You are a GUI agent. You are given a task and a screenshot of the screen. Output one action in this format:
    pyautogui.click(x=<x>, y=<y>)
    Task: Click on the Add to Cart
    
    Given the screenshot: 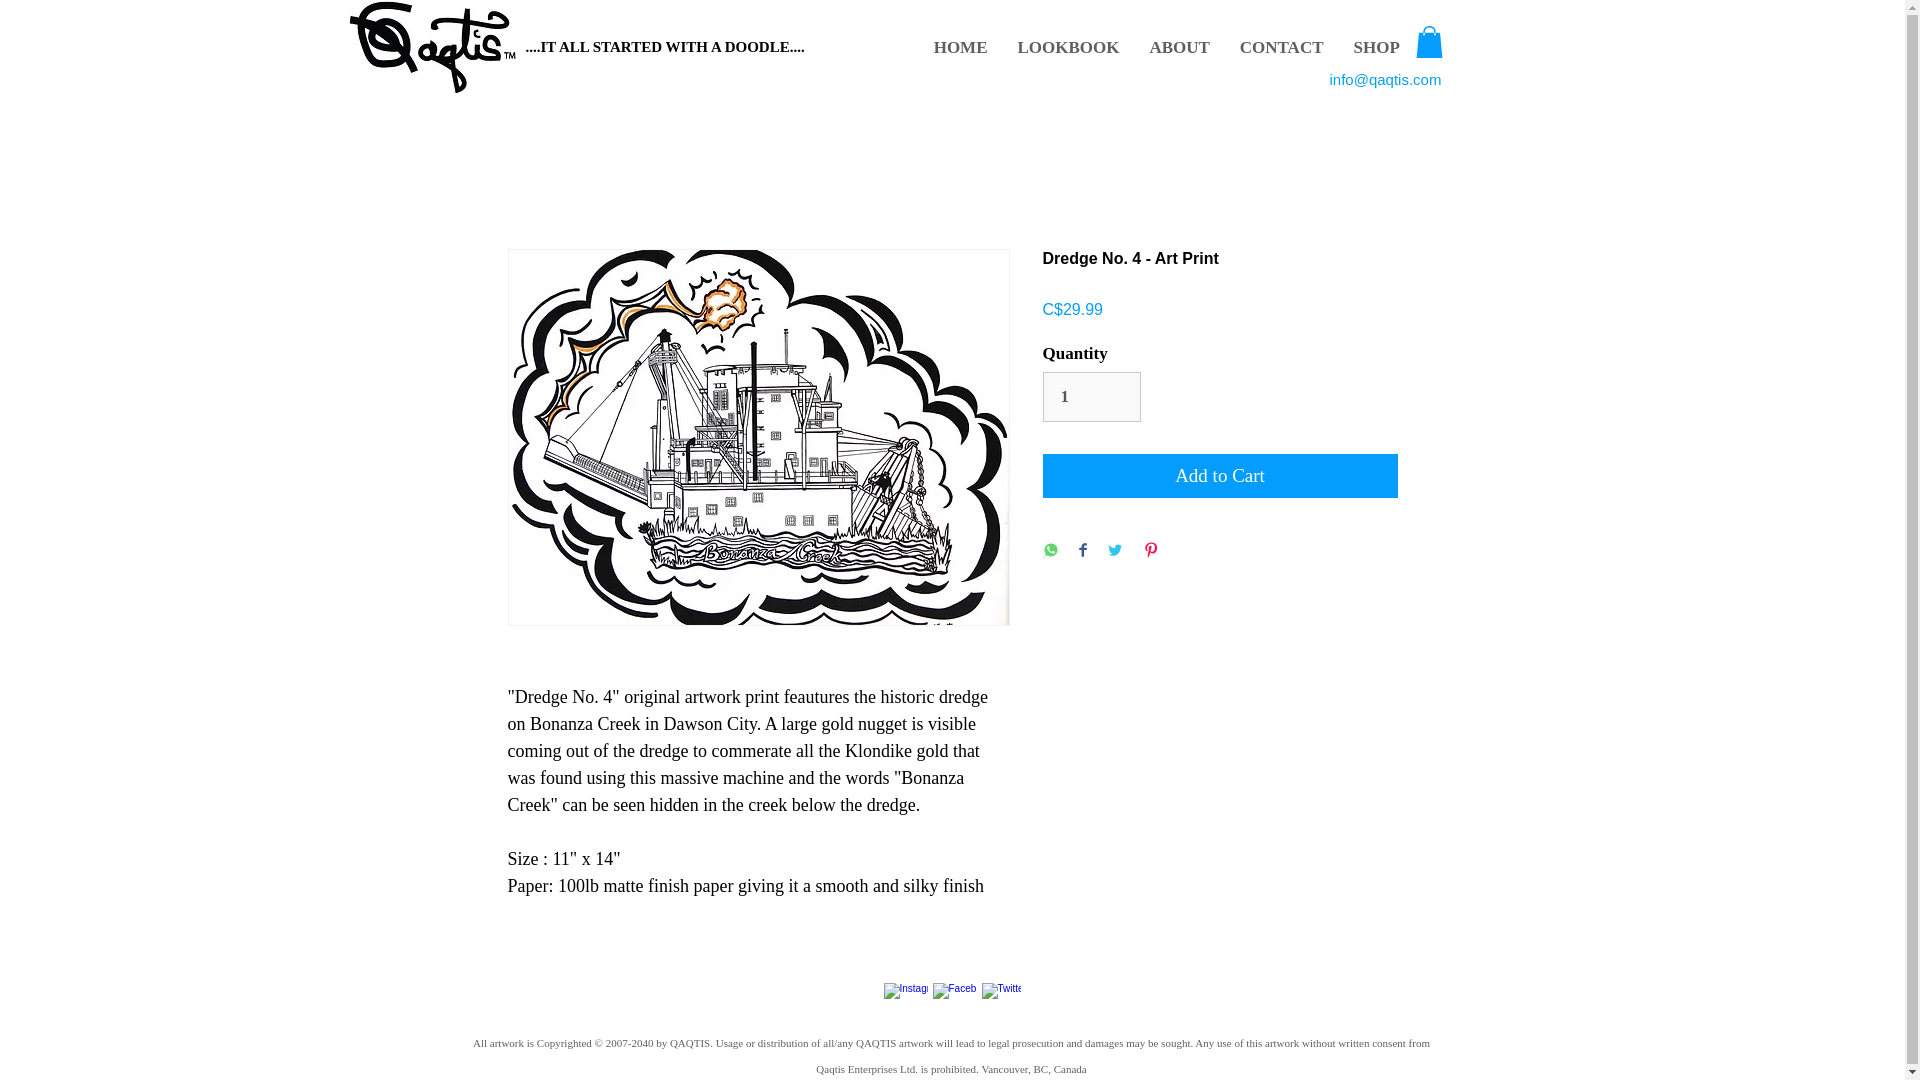 What is the action you would take?
    pyautogui.click(x=1220, y=476)
    